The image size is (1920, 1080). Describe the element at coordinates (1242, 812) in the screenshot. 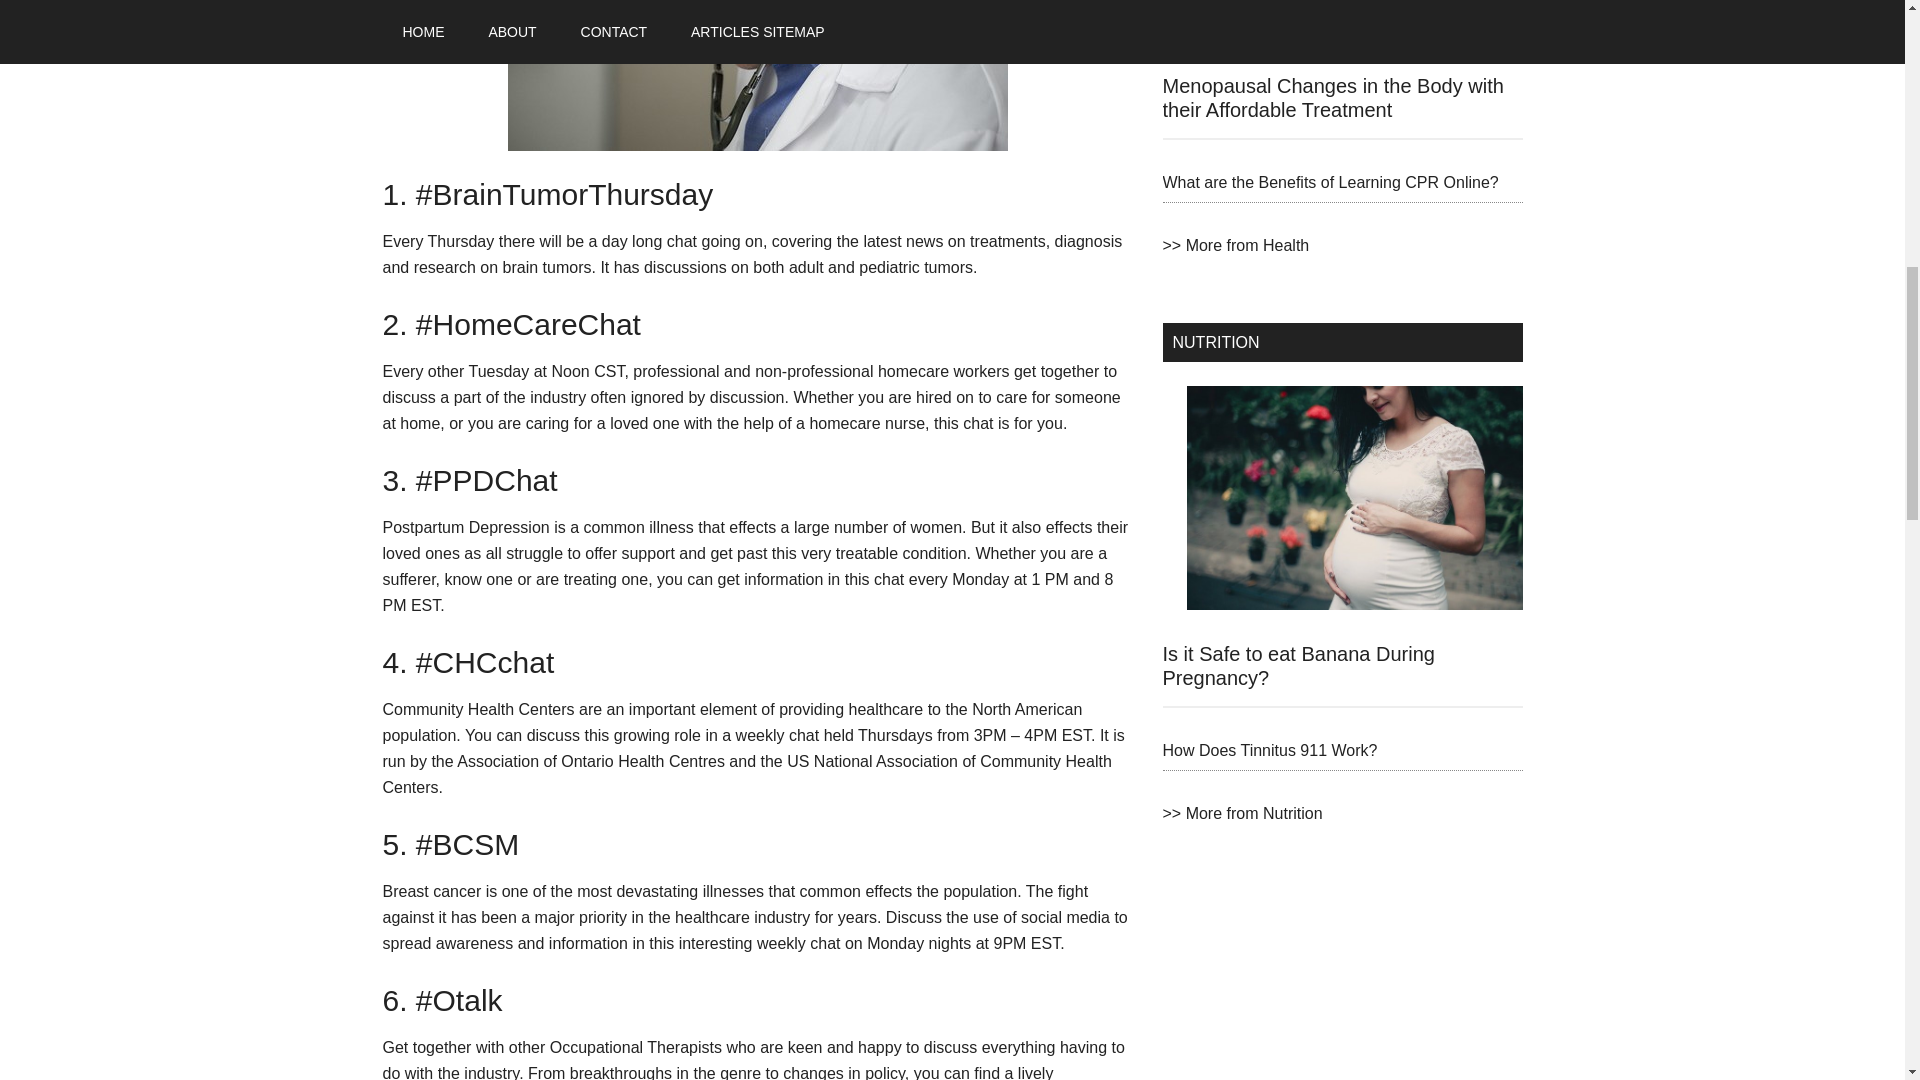

I see `Nutrition` at that location.